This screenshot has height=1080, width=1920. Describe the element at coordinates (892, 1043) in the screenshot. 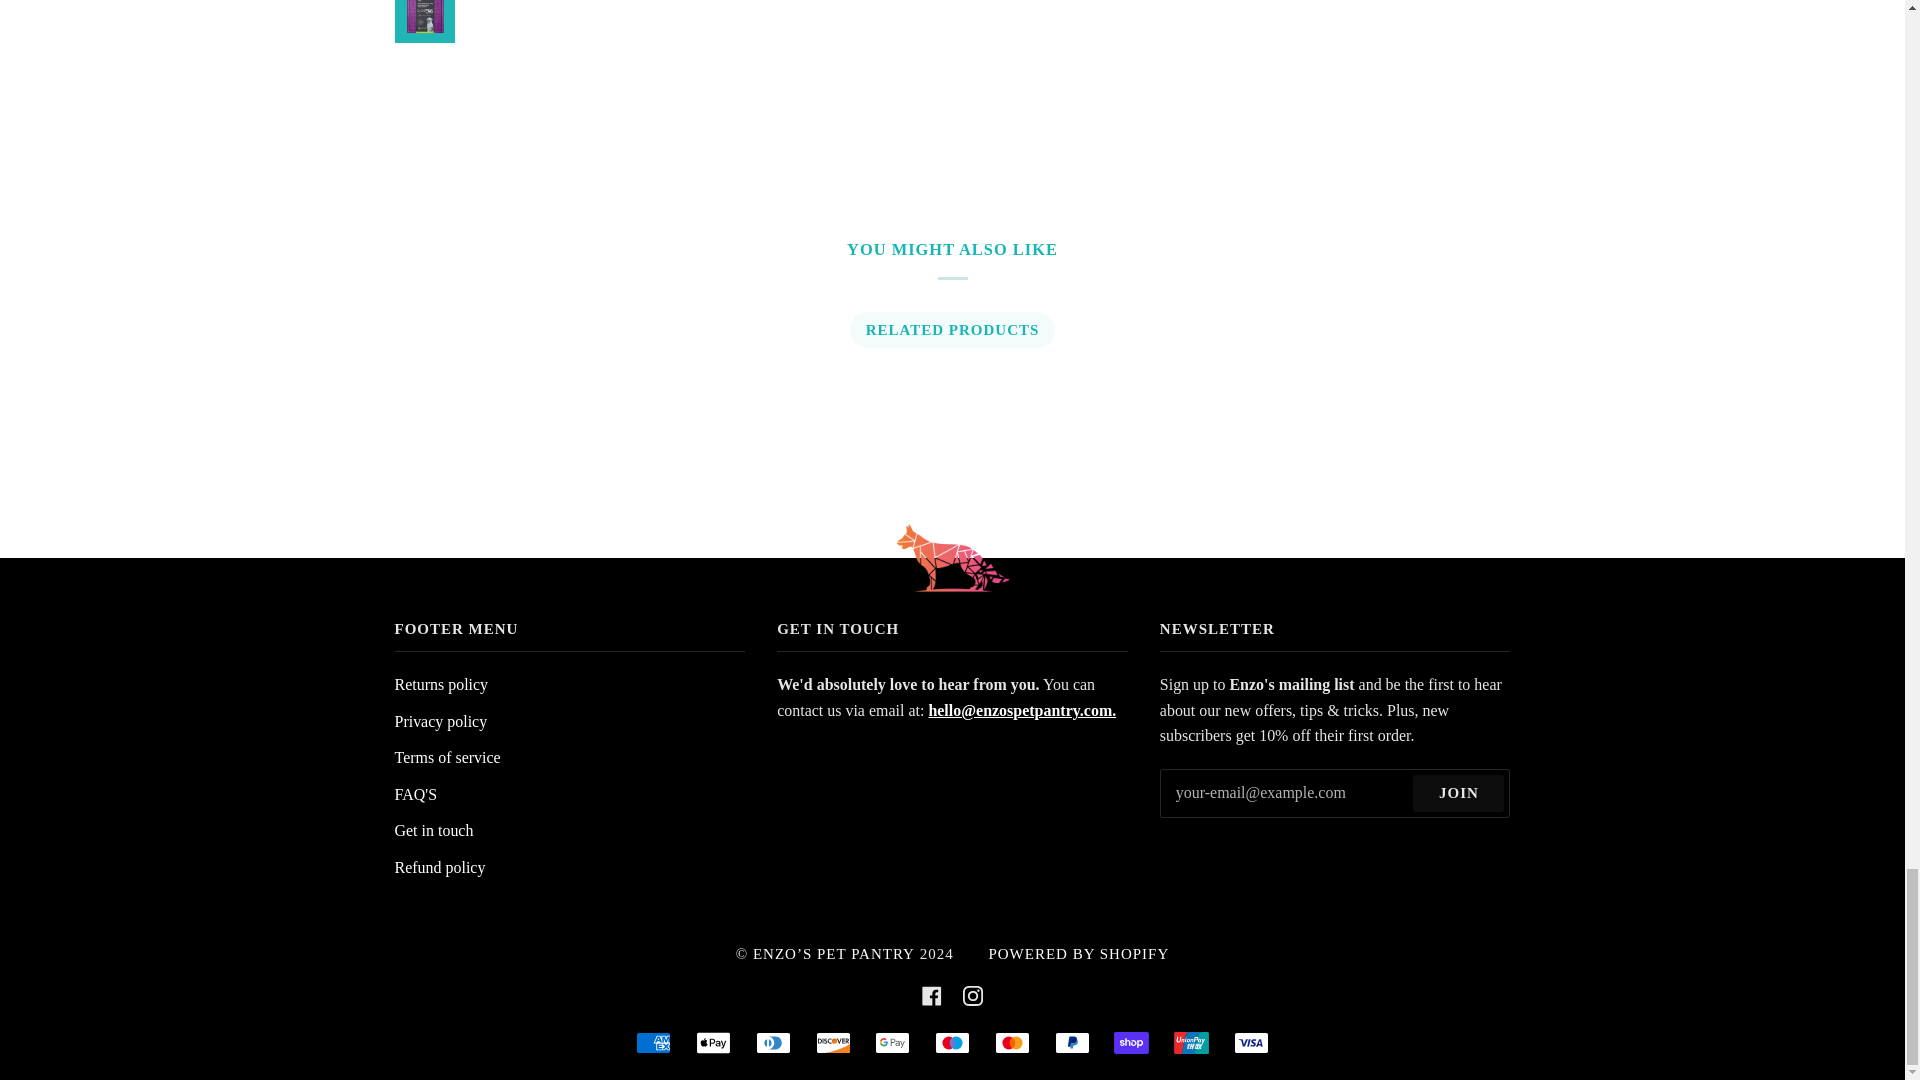

I see `GOOGLE PAY` at that location.